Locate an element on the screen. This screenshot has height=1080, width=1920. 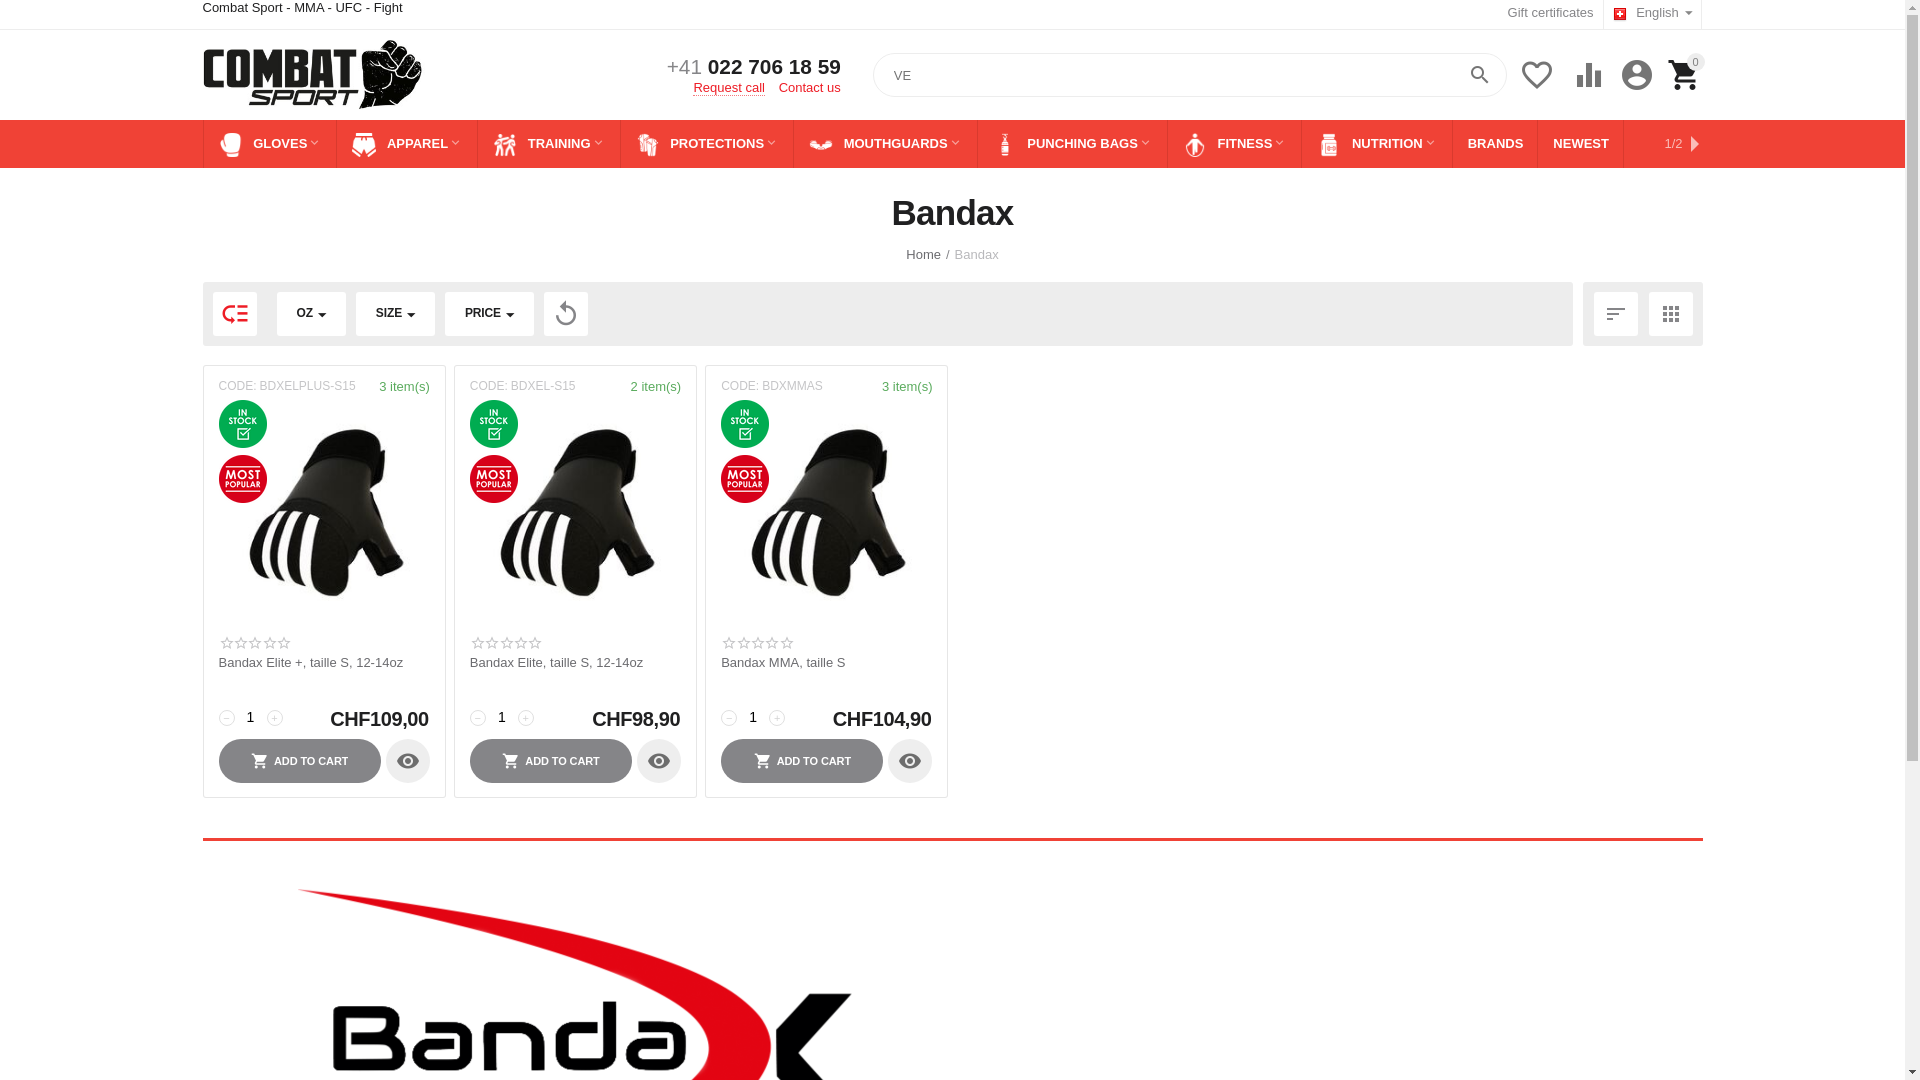
ADD TO CART is located at coordinates (802, 761).